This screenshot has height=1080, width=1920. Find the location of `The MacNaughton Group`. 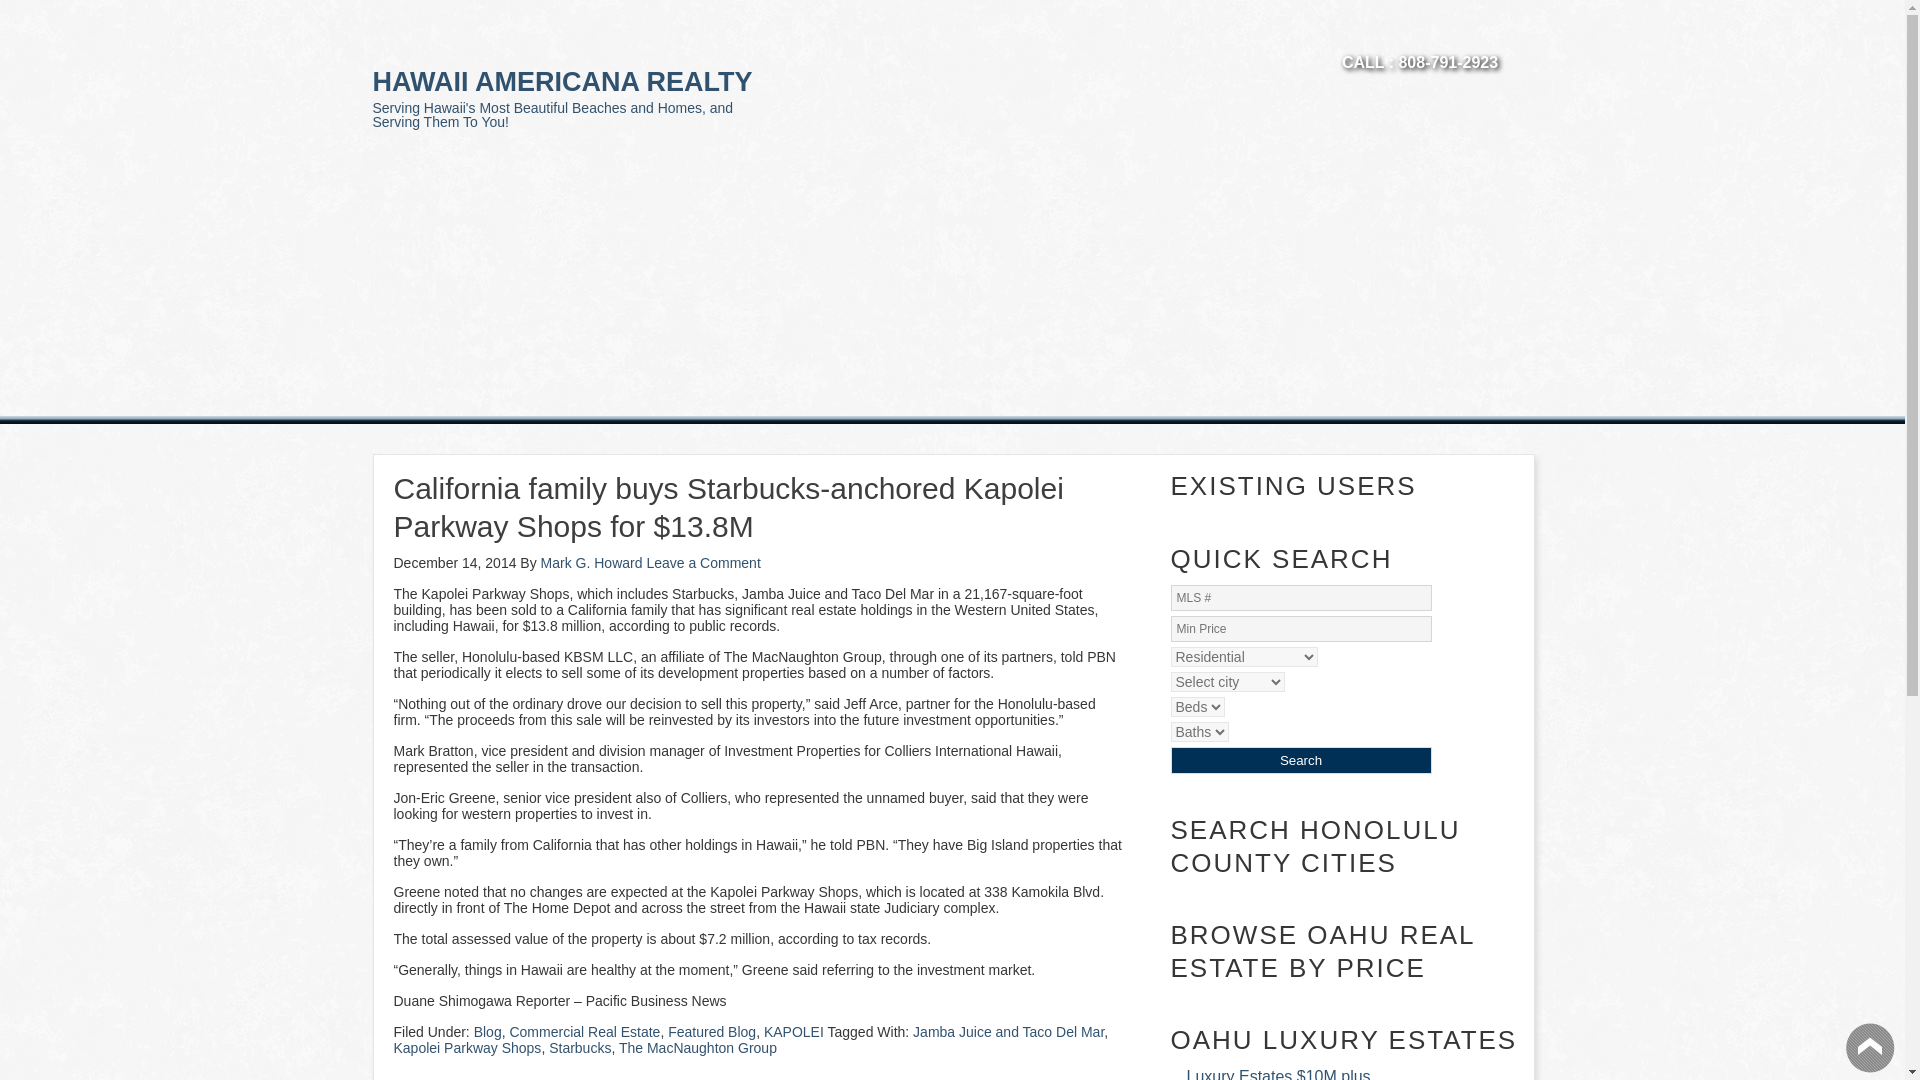

The MacNaughton Group is located at coordinates (698, 1048).